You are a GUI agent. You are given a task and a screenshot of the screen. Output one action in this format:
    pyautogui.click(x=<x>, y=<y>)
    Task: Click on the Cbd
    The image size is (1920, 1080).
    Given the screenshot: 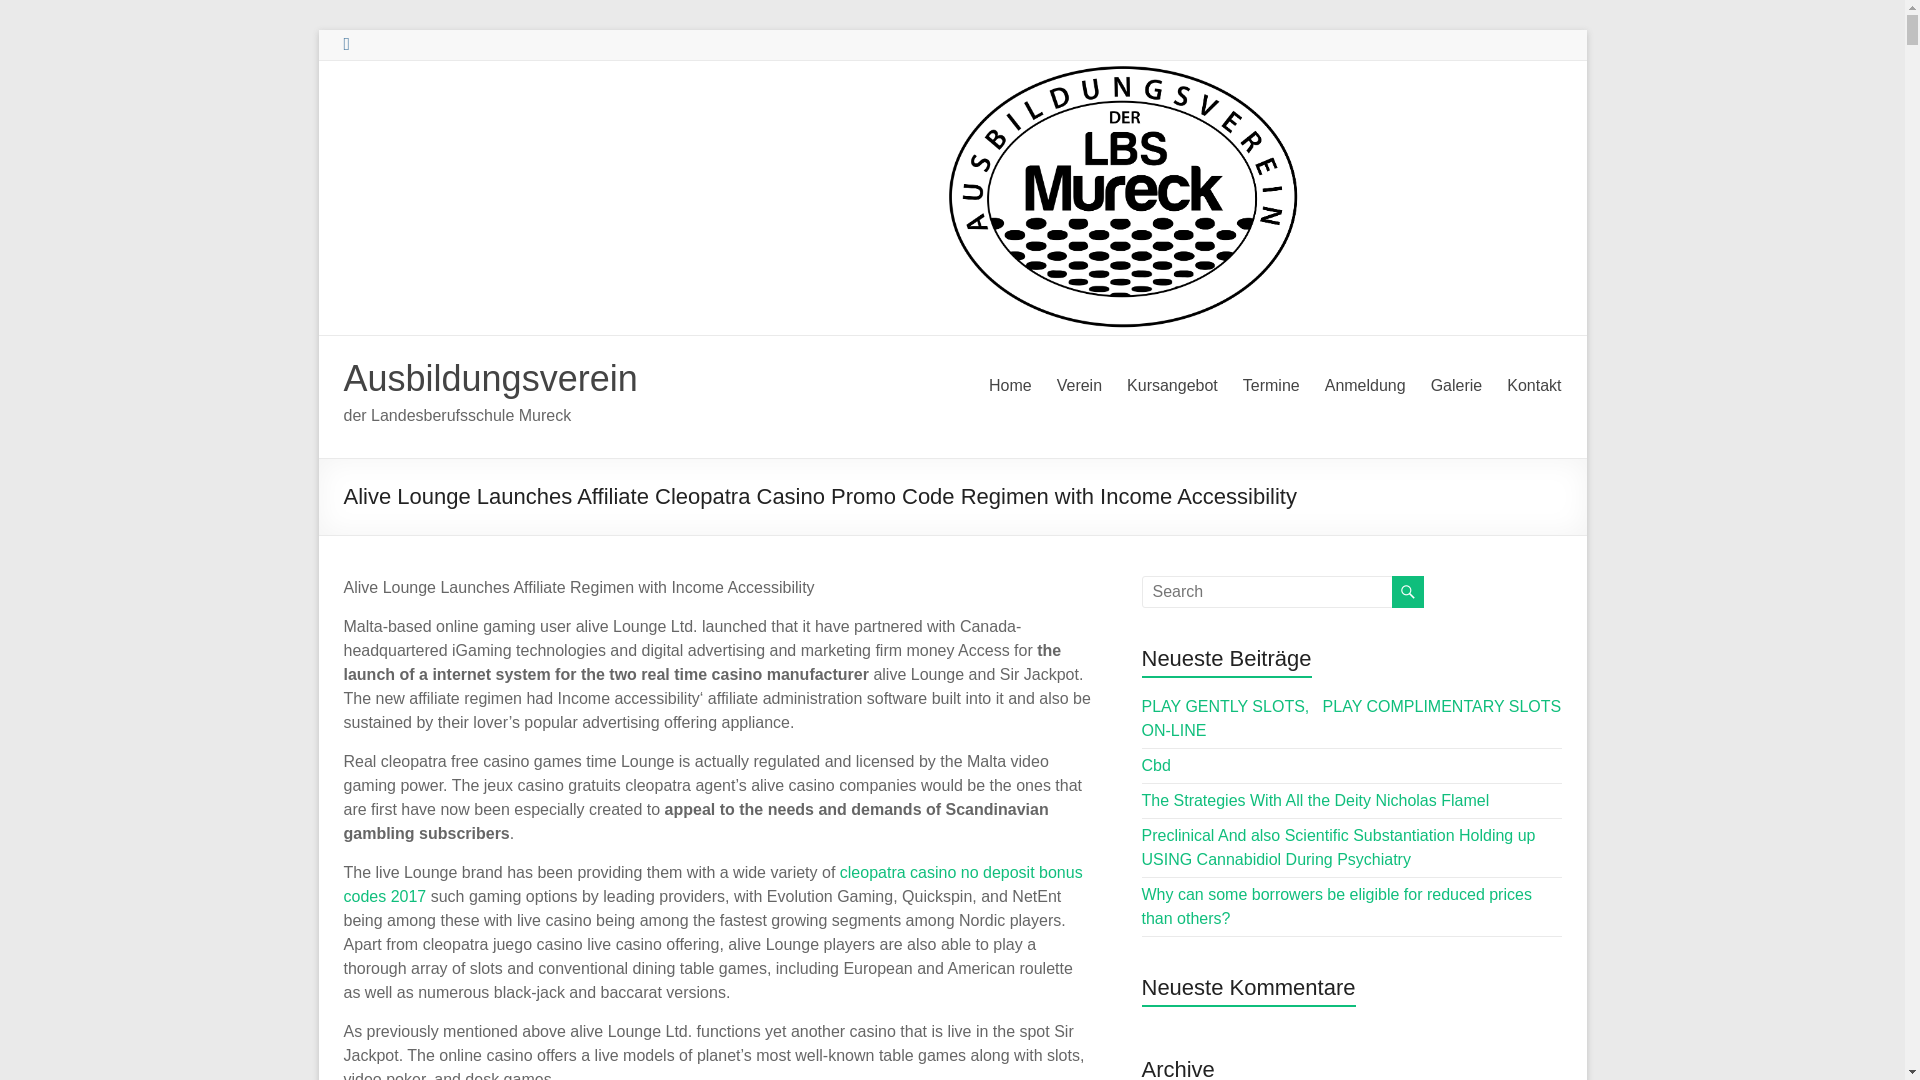 What is the action you would take?
    pyautogui.click(x=1156, y=766)
    